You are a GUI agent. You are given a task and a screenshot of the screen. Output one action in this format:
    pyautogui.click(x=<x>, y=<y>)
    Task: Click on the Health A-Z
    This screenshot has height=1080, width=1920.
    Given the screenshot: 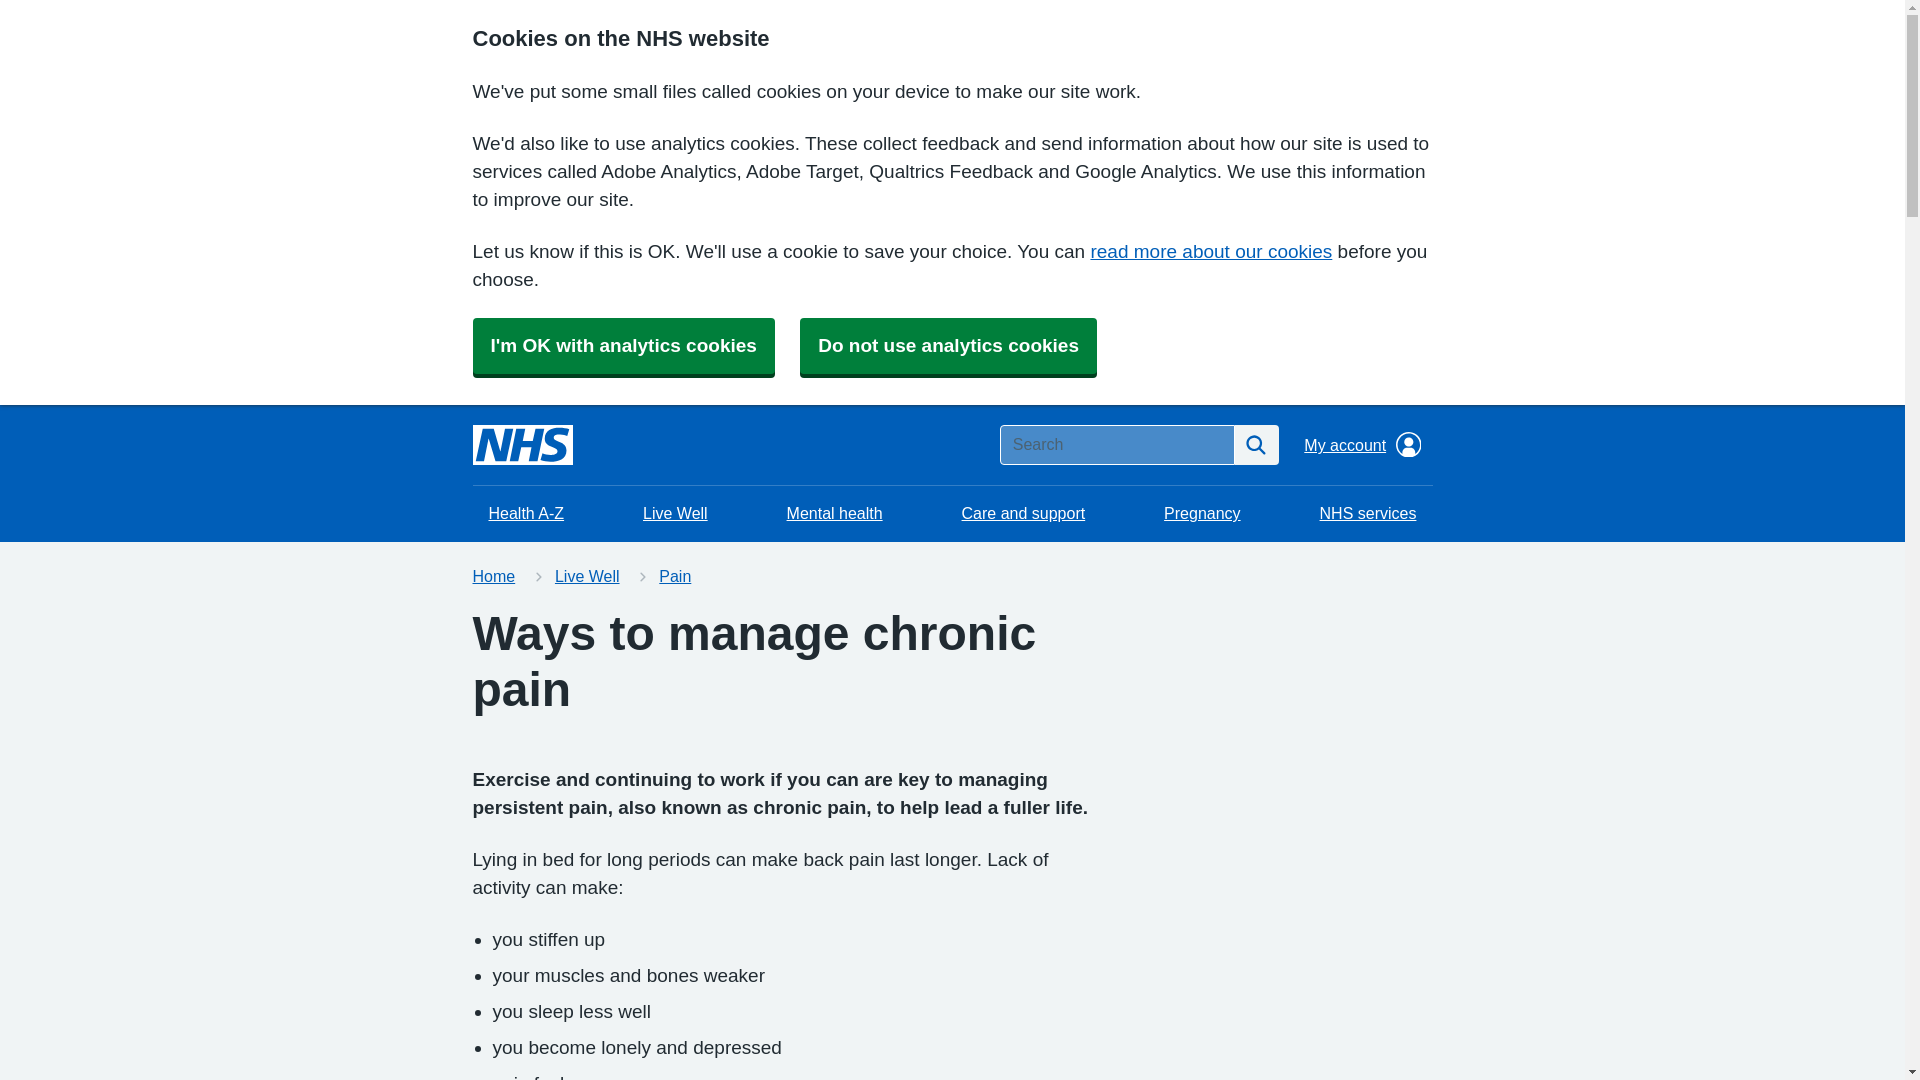 What is the action you would take?
    pyautogui.click(x=526, y=514)
    